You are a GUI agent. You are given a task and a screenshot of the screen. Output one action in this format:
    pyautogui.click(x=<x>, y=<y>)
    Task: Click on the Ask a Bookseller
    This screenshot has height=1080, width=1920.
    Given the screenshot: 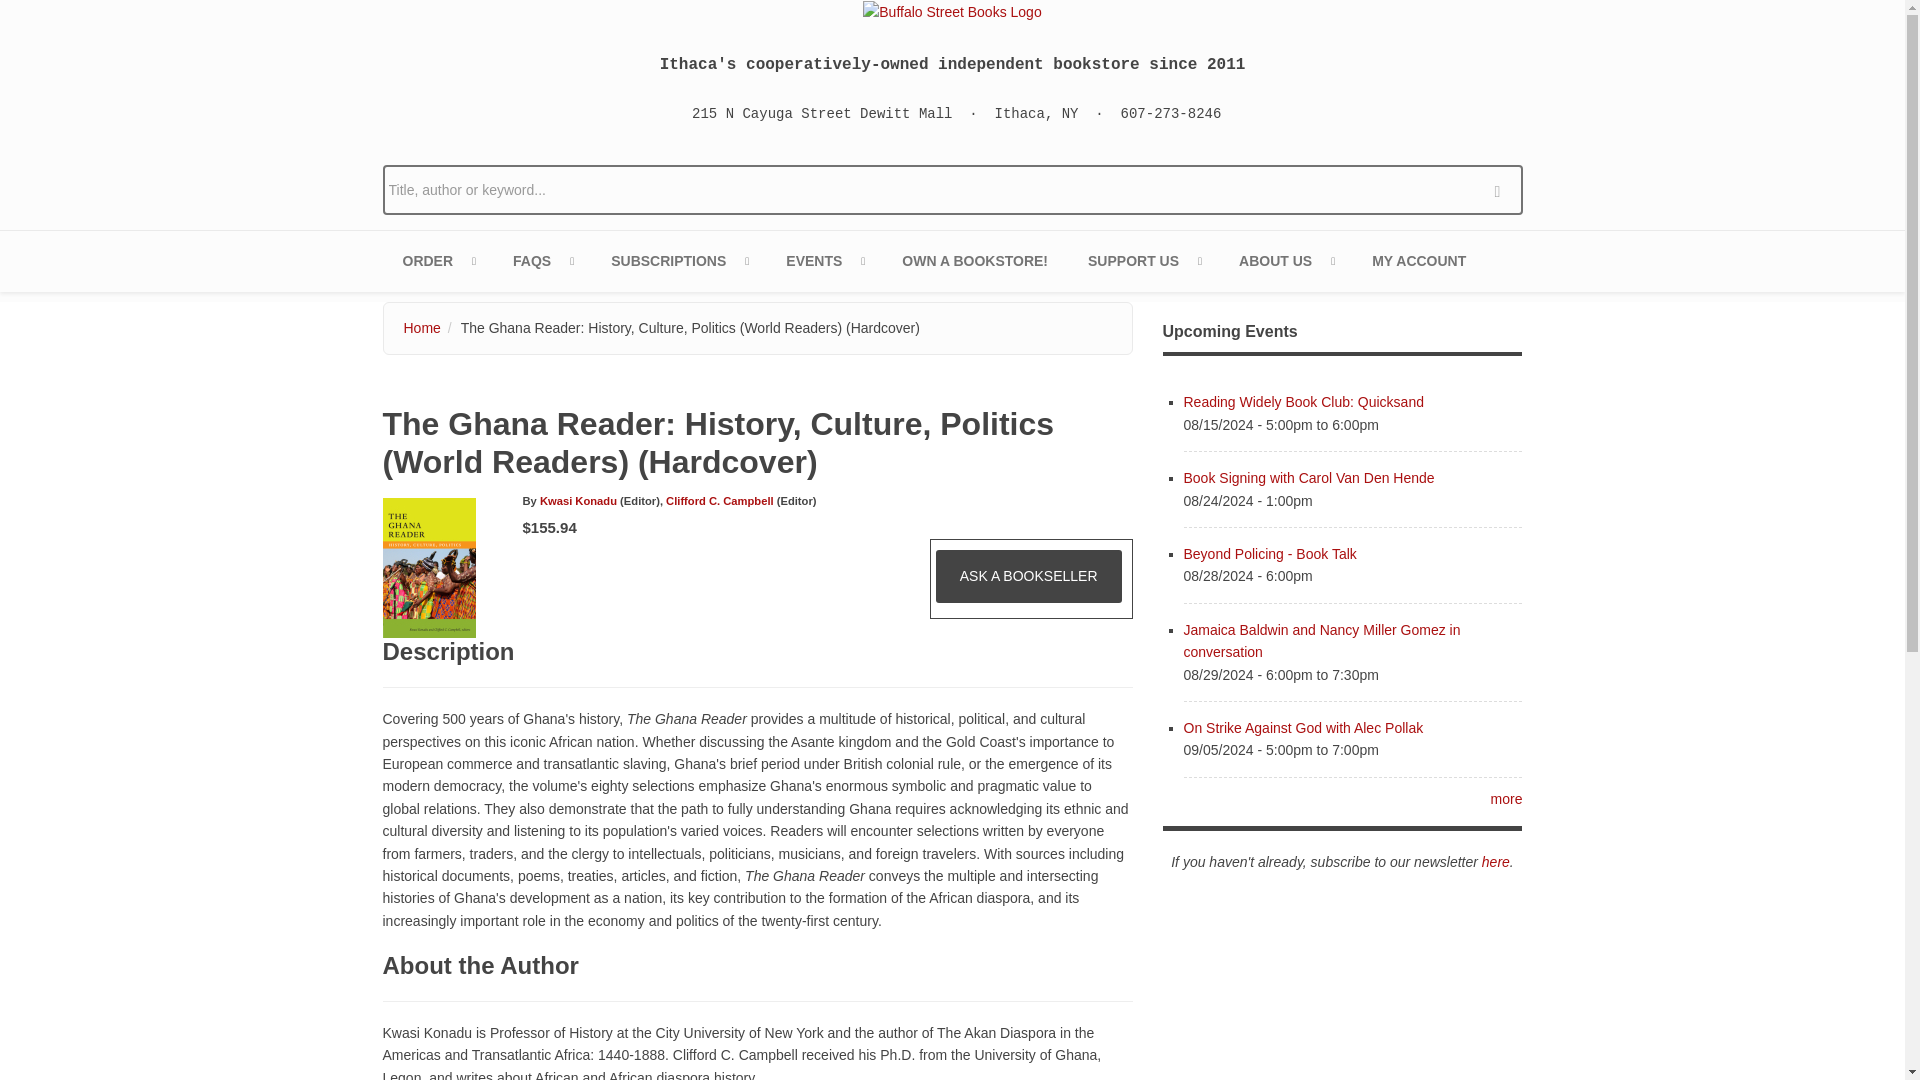 What is the action you would take?
    pyautogui.click(x=1028, y=575)
    